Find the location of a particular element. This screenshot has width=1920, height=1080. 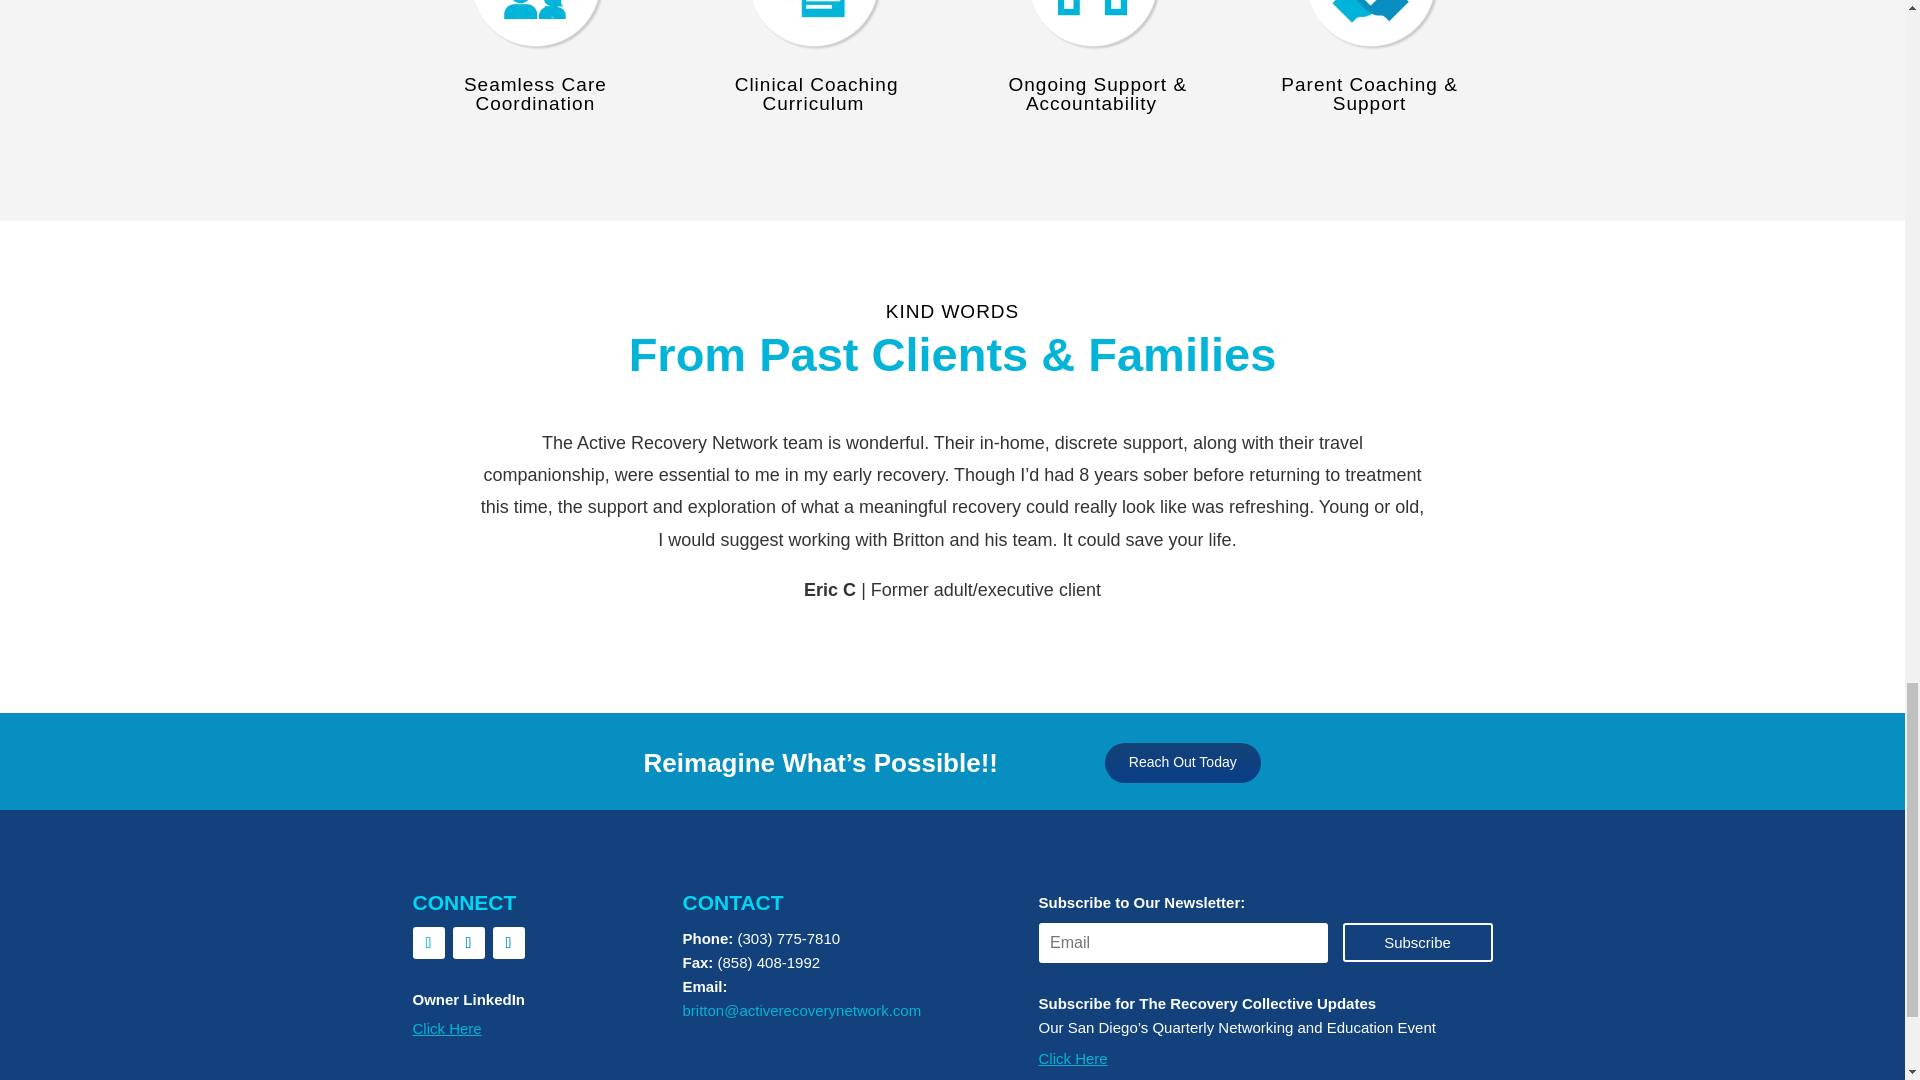

hands is located at coordinates (1370, 30).